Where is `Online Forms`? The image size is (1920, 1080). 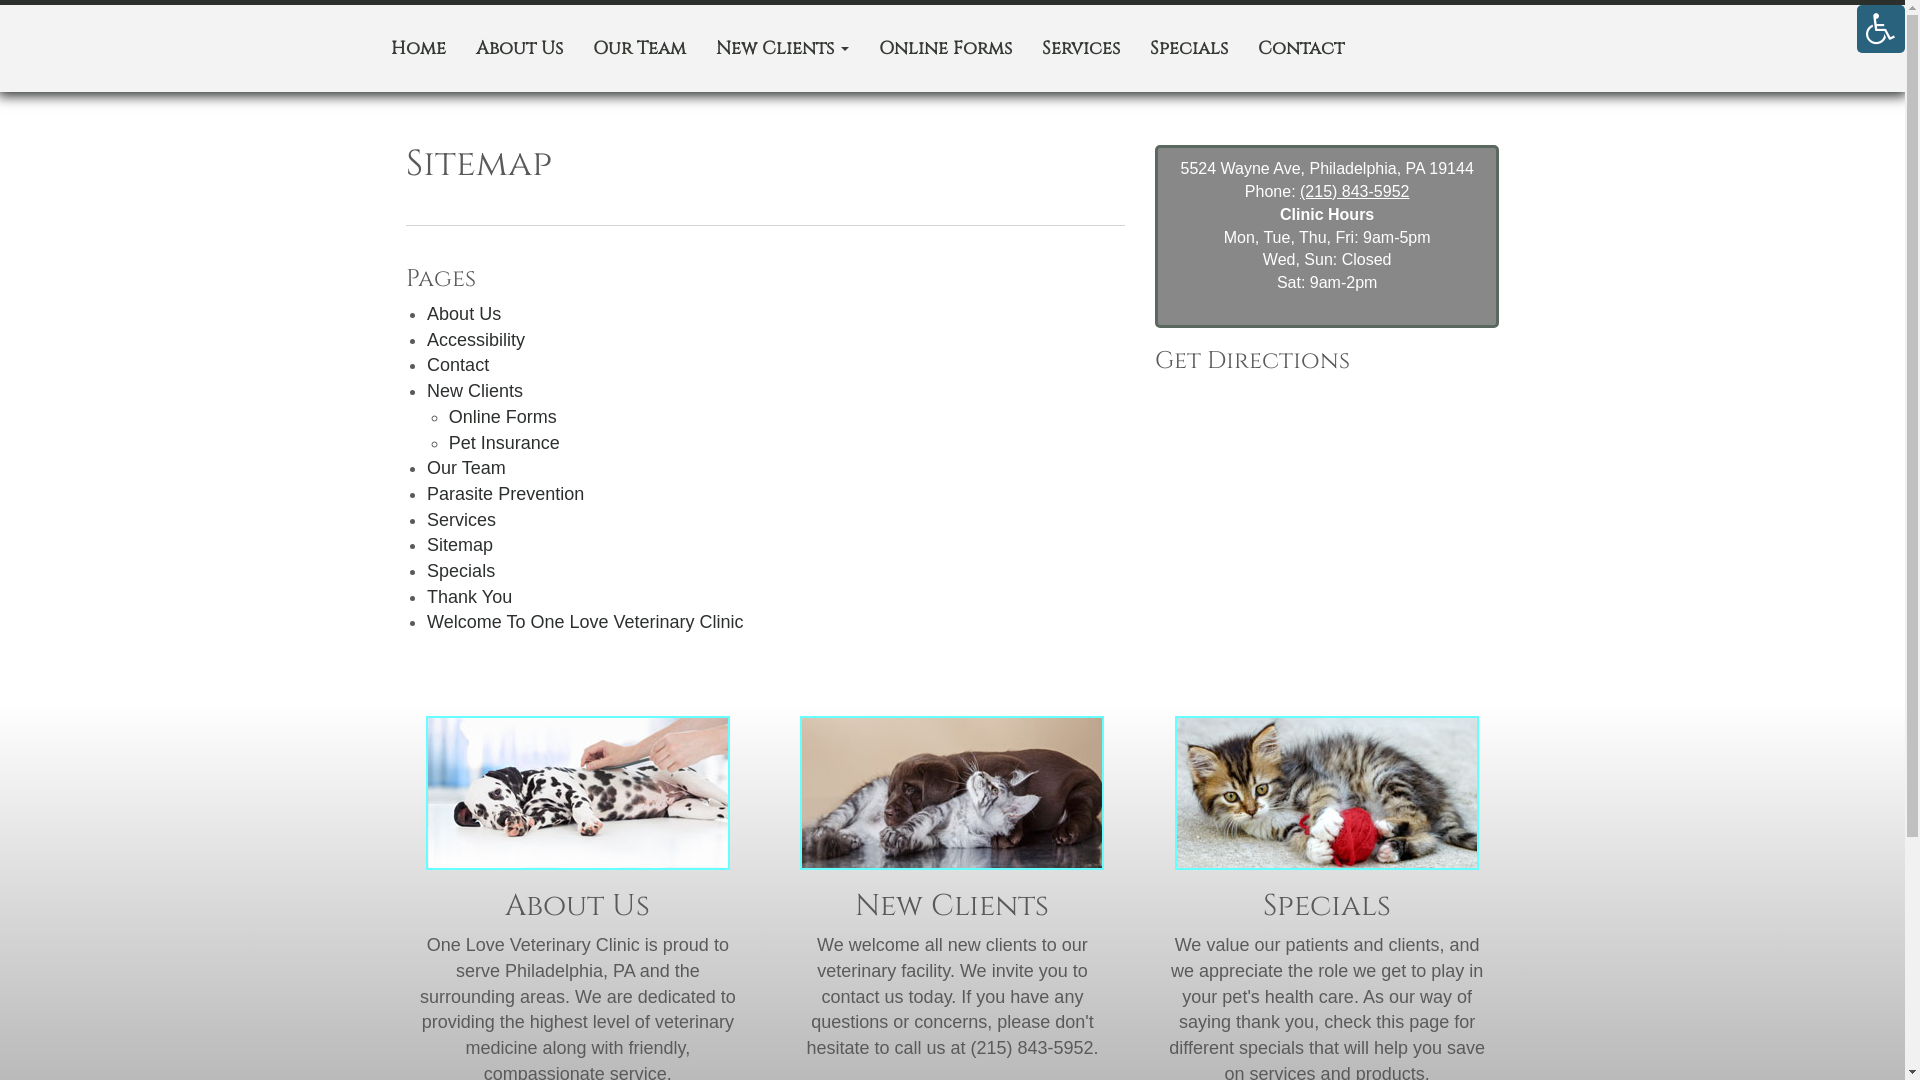
Online Forms is located at coordinates (946, 49).